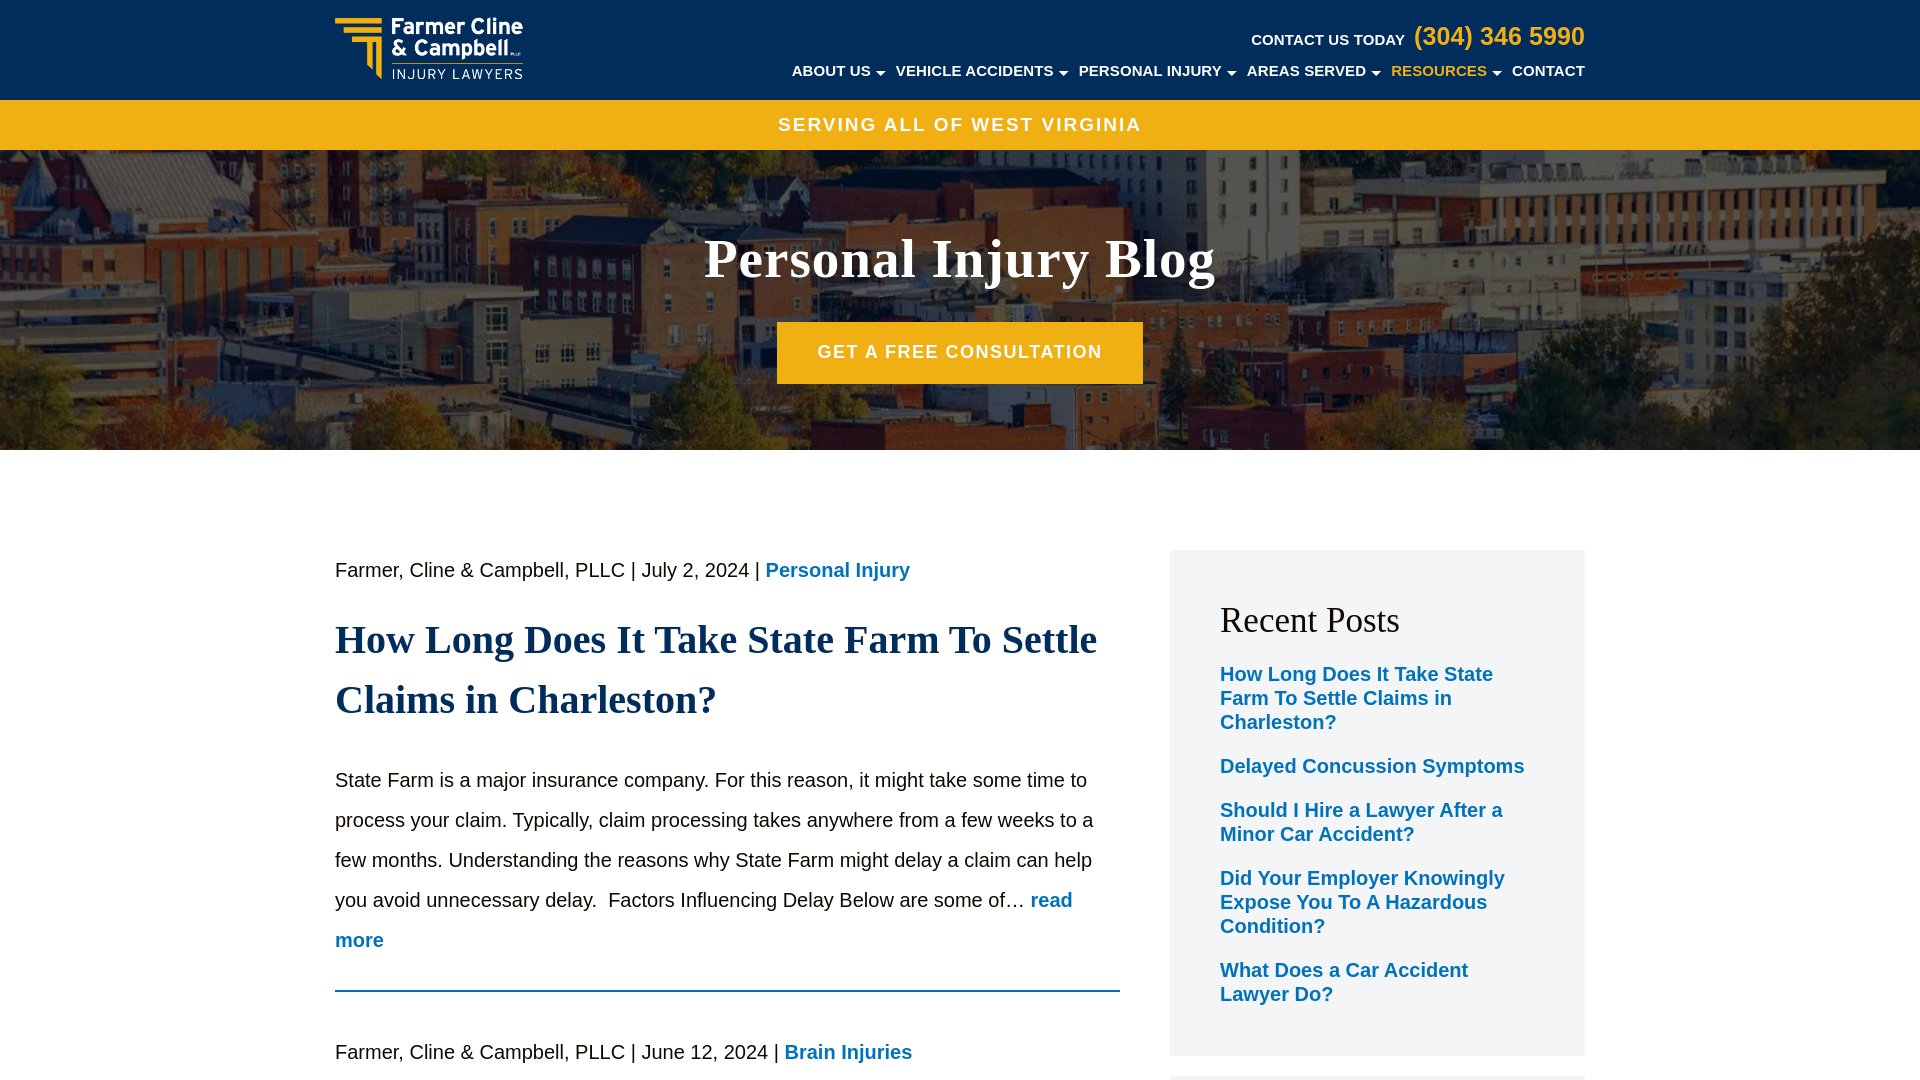 This screenshot has height=1080, width=1920. What do you see at coordinates (704, 920) in the screenshot?
I see `read more` at bounding box center [704, 920].